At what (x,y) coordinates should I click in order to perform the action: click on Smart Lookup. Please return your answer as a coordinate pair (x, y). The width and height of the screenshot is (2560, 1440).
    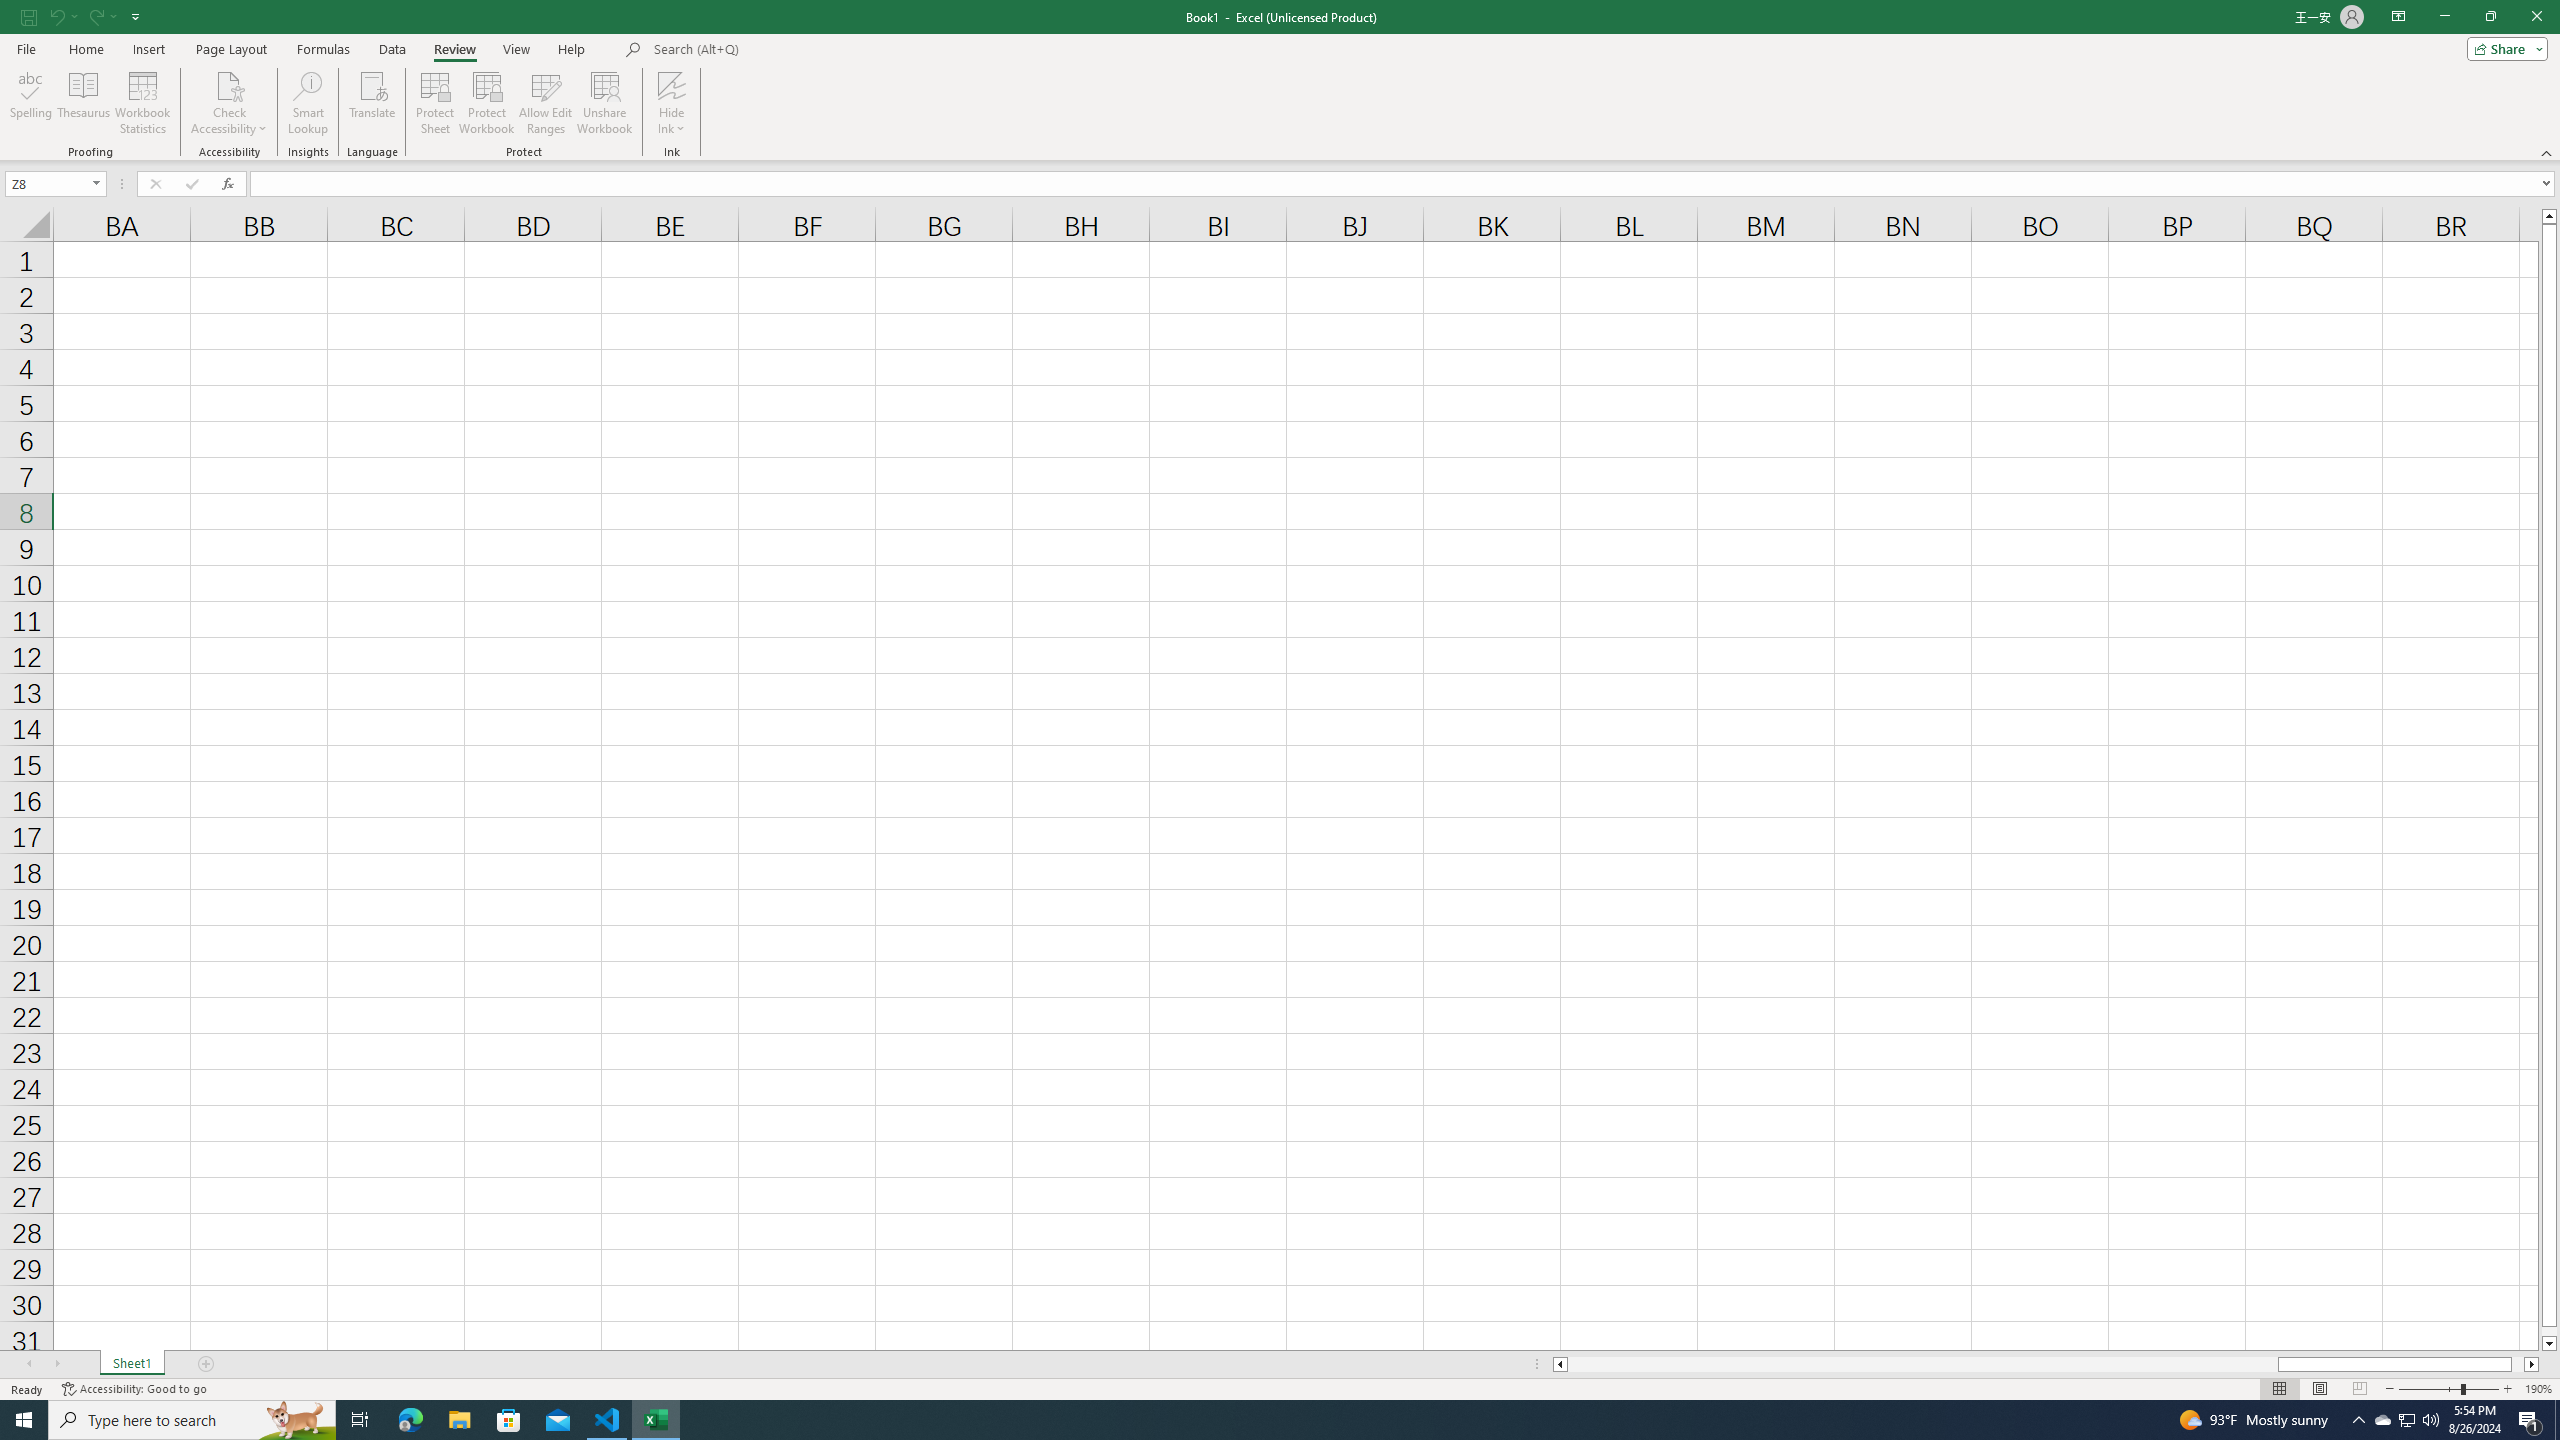
    Looking at the image, I should click on (308, 103).